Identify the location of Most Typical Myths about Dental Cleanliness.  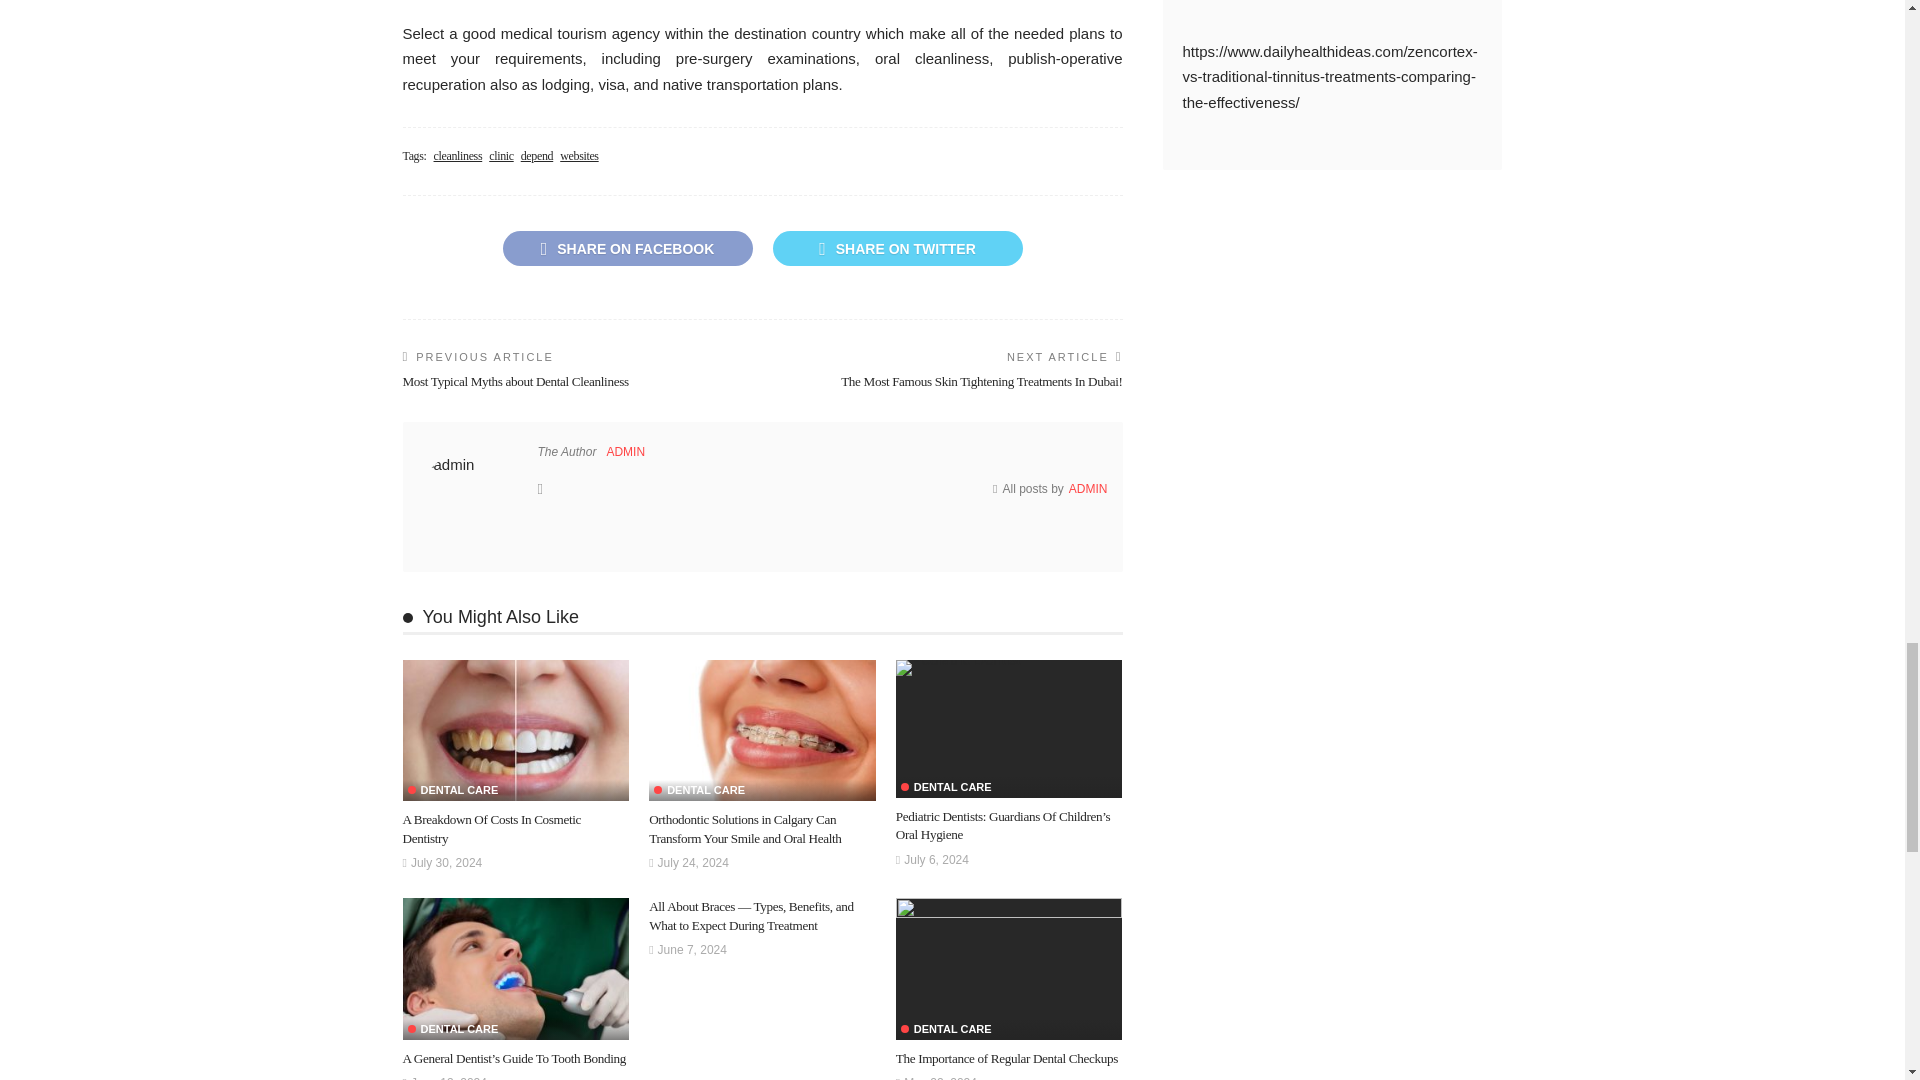
(514, 380).